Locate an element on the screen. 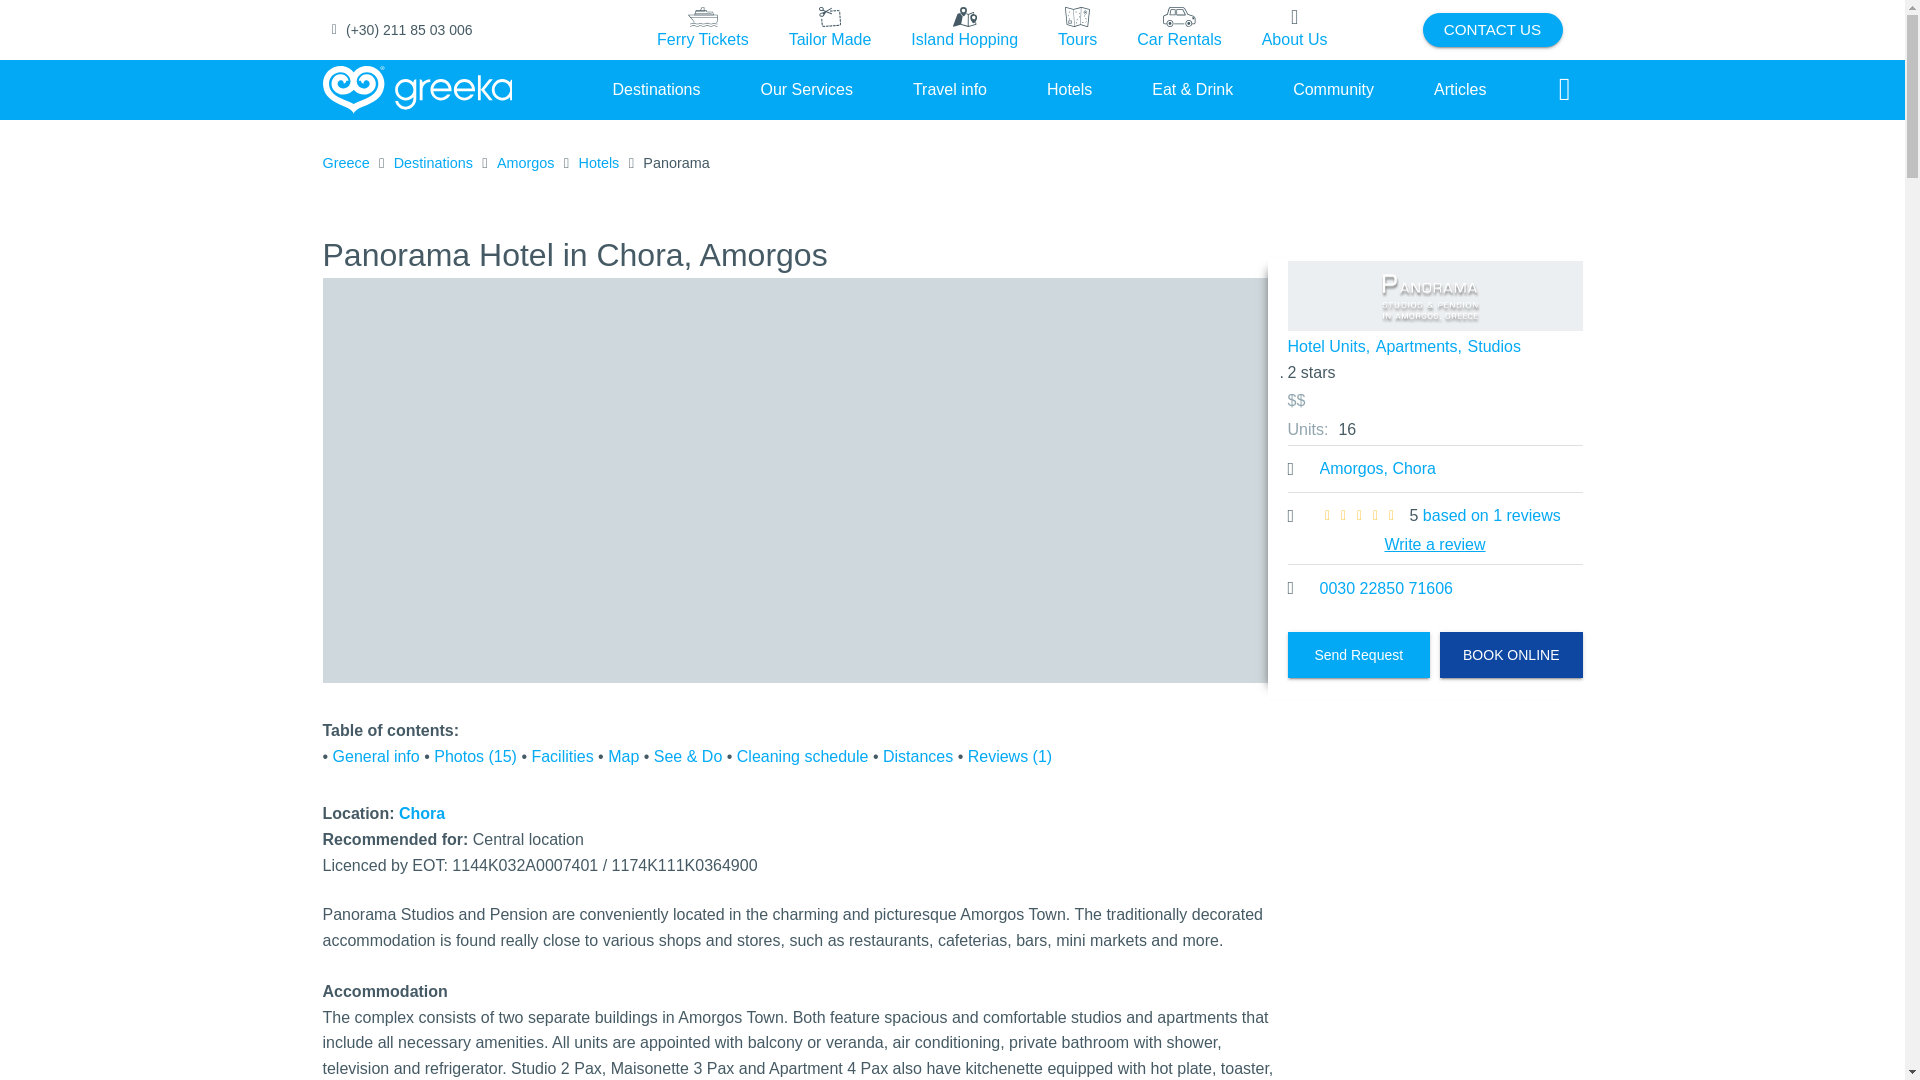  Hotels is located at coordinates (1069, 89).